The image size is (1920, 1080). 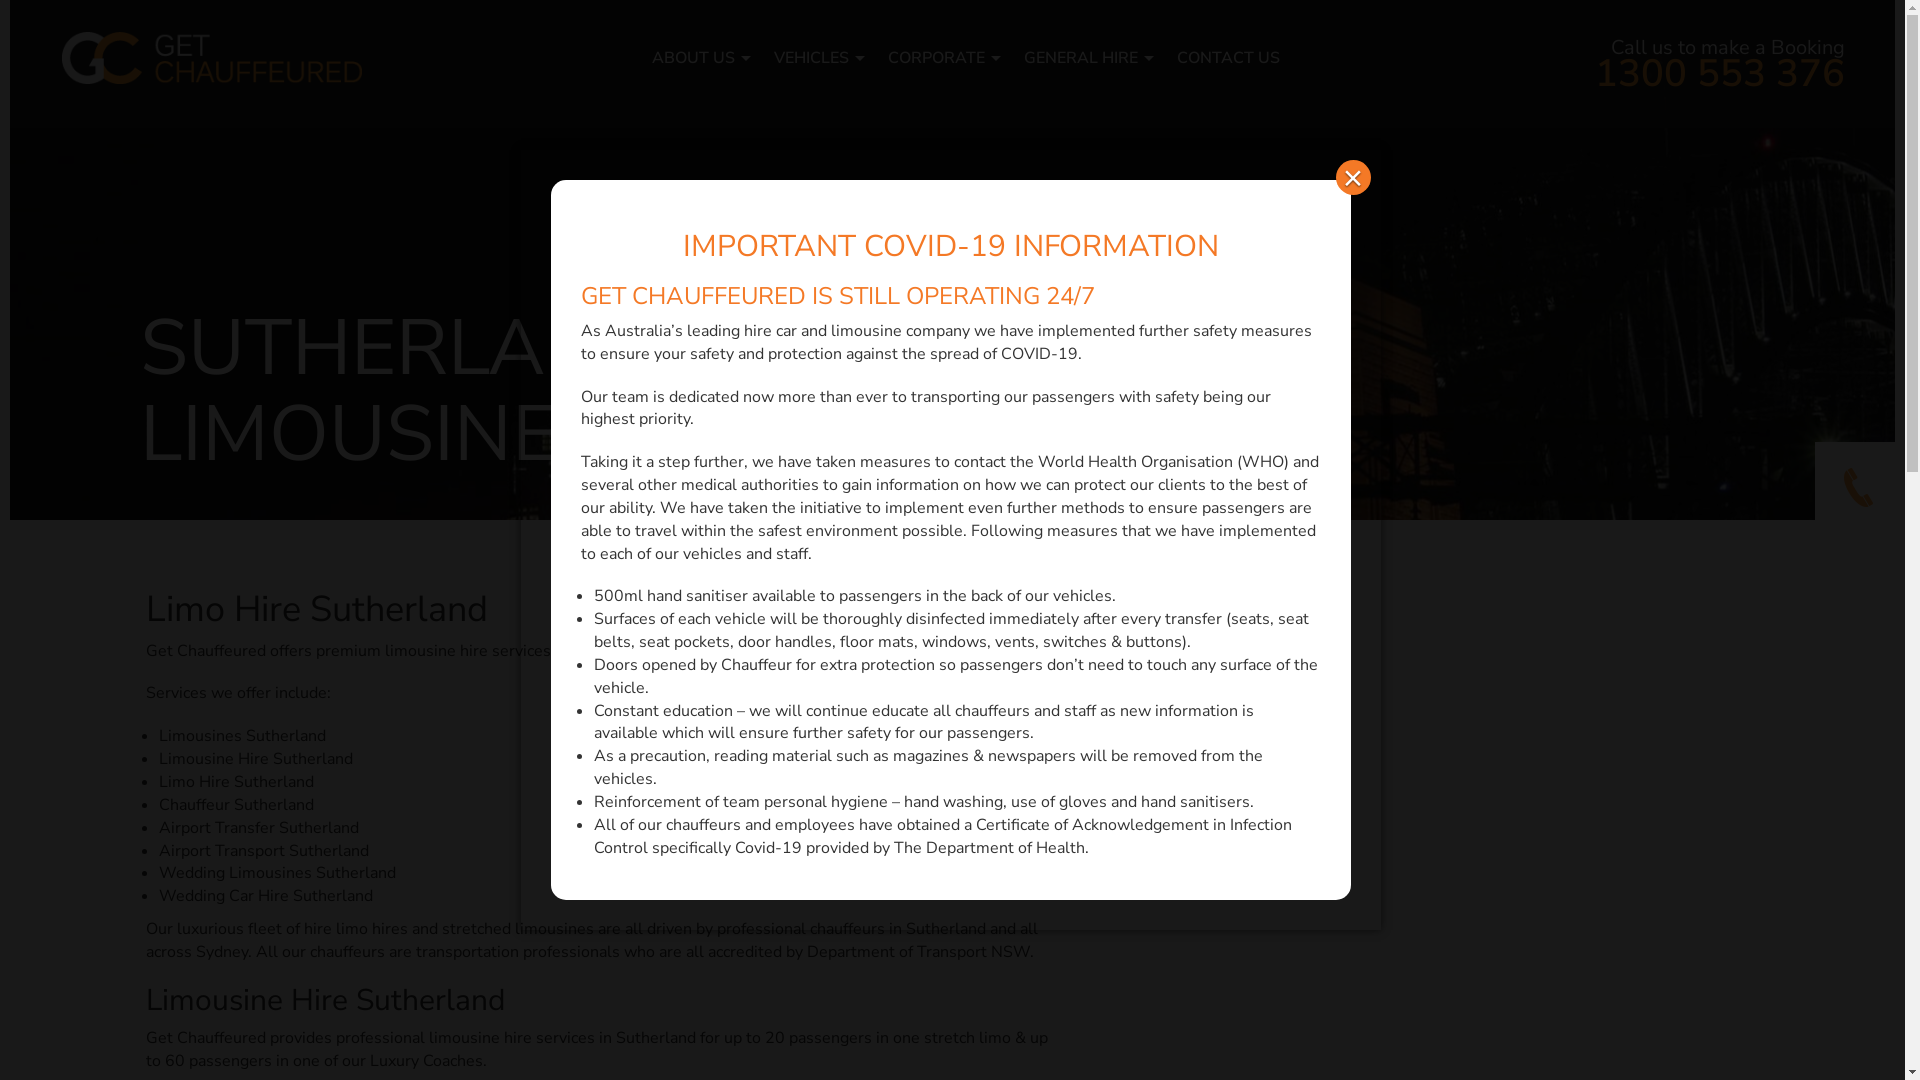 I want to click on phone, so click(x=1860, y=487).